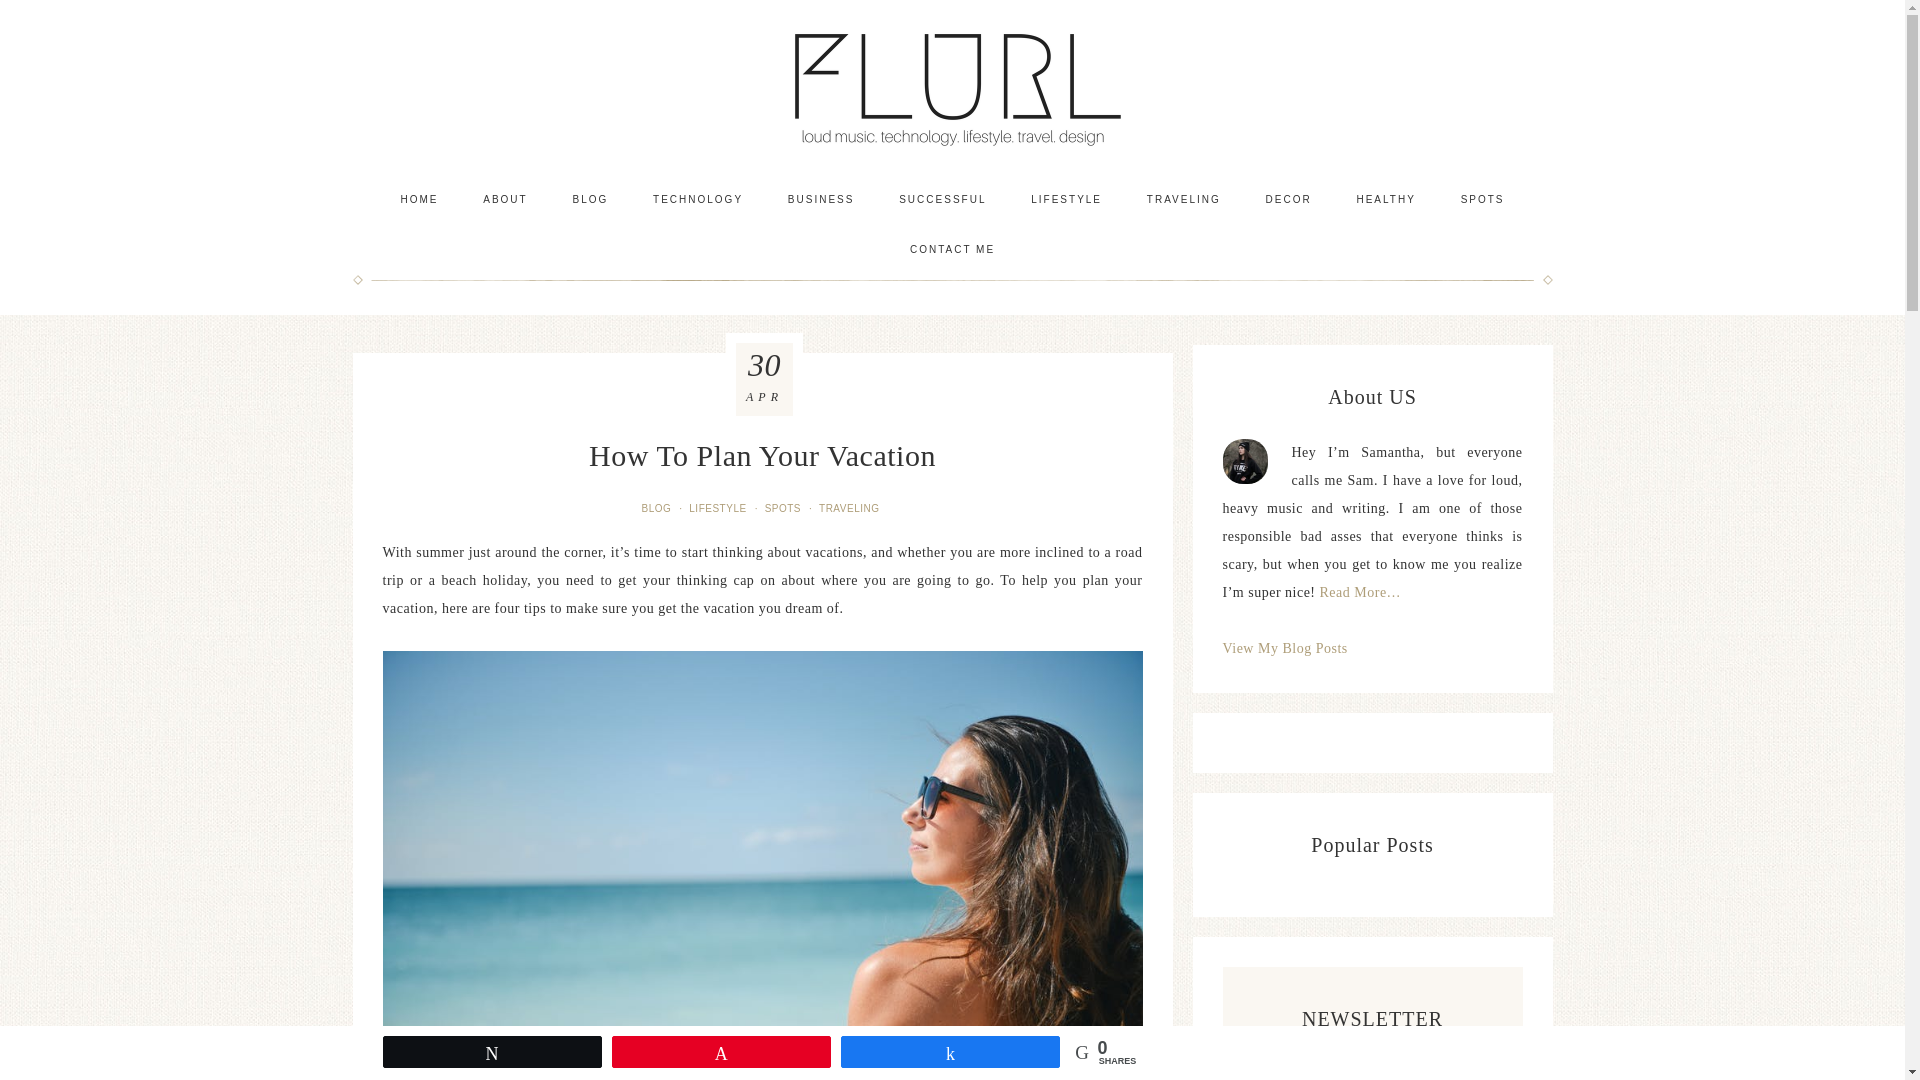 The height and width of the screenshot is (1080, 1920). What do you see at coordinates (590, 199) in the screenshot?
I see `BLOG` at bounding box center [590, 199].